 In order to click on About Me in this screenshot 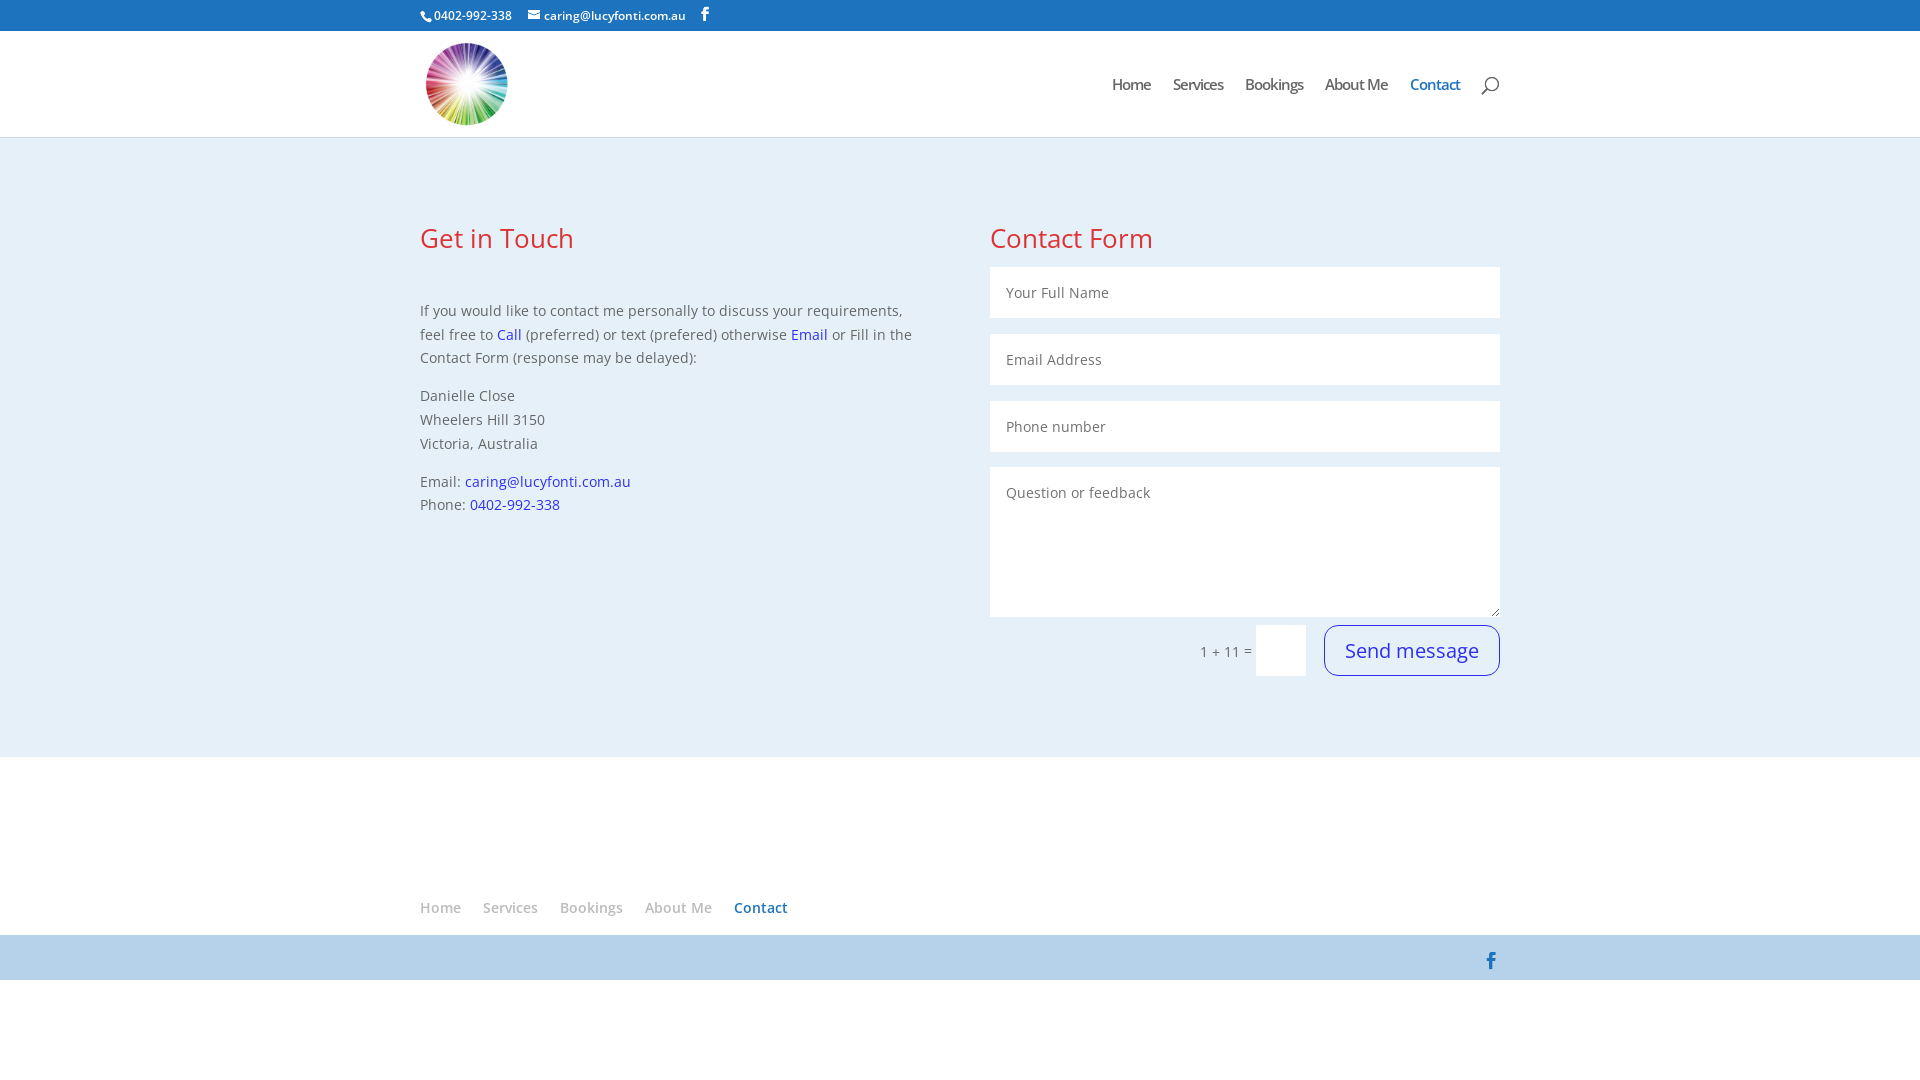, I will do `click(1356, 107)`.